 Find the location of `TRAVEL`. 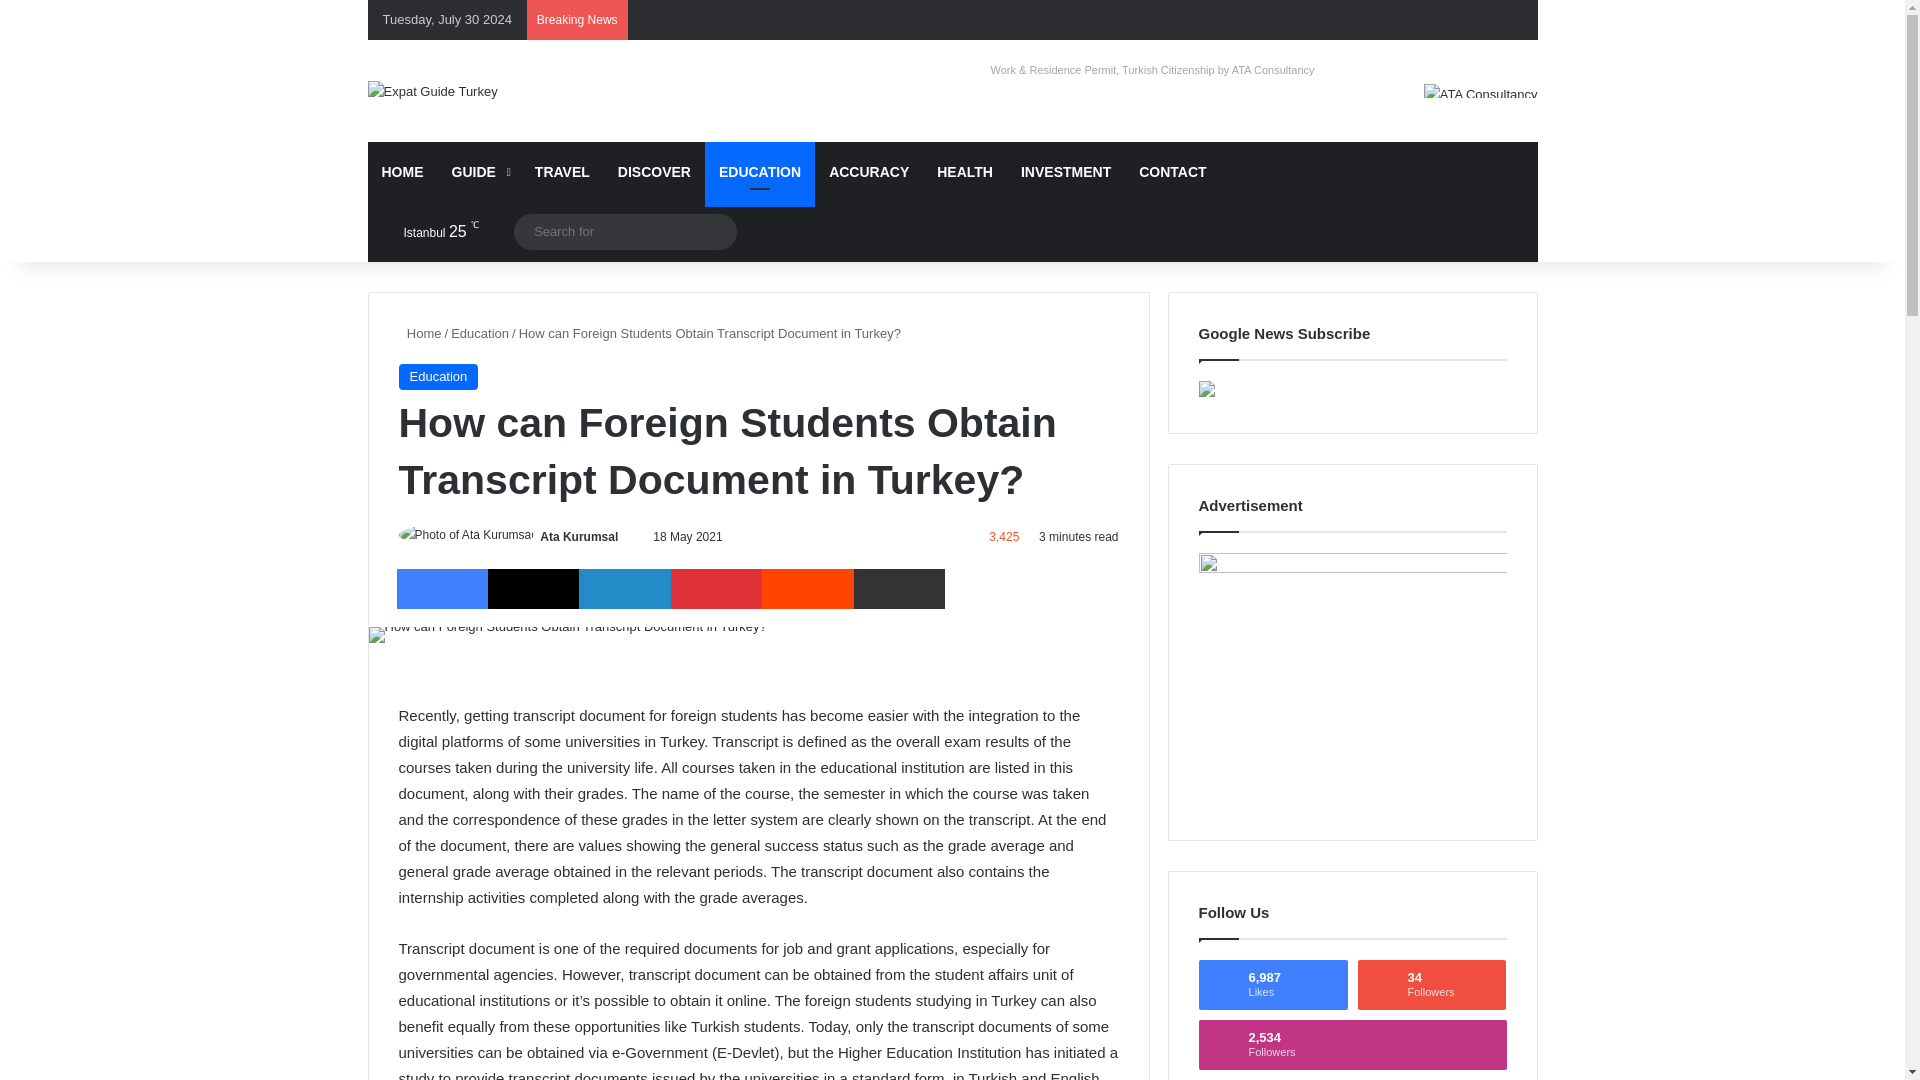

TRAVEL is located at coordinates (562, 171).